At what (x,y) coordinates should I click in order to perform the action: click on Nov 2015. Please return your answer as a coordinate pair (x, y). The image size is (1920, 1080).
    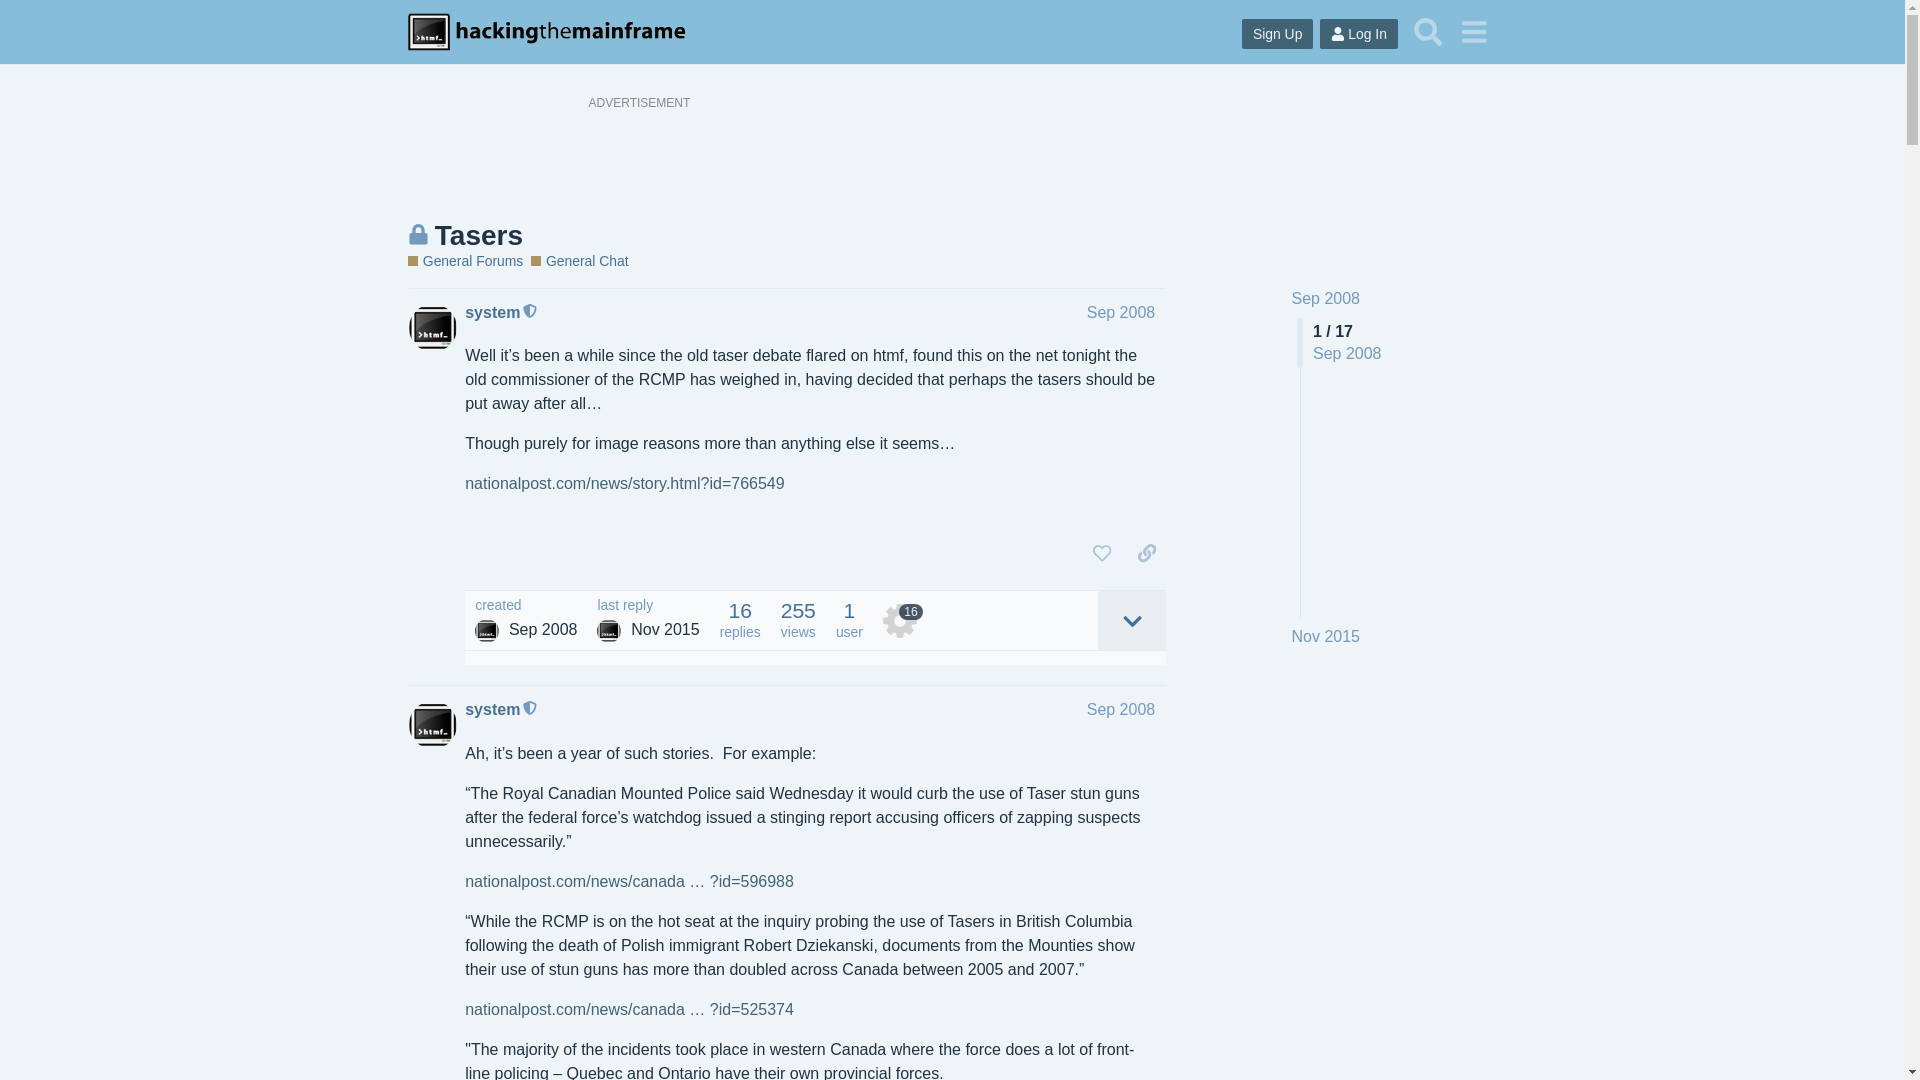
    Looking at the image, I should click on (1326, 637).